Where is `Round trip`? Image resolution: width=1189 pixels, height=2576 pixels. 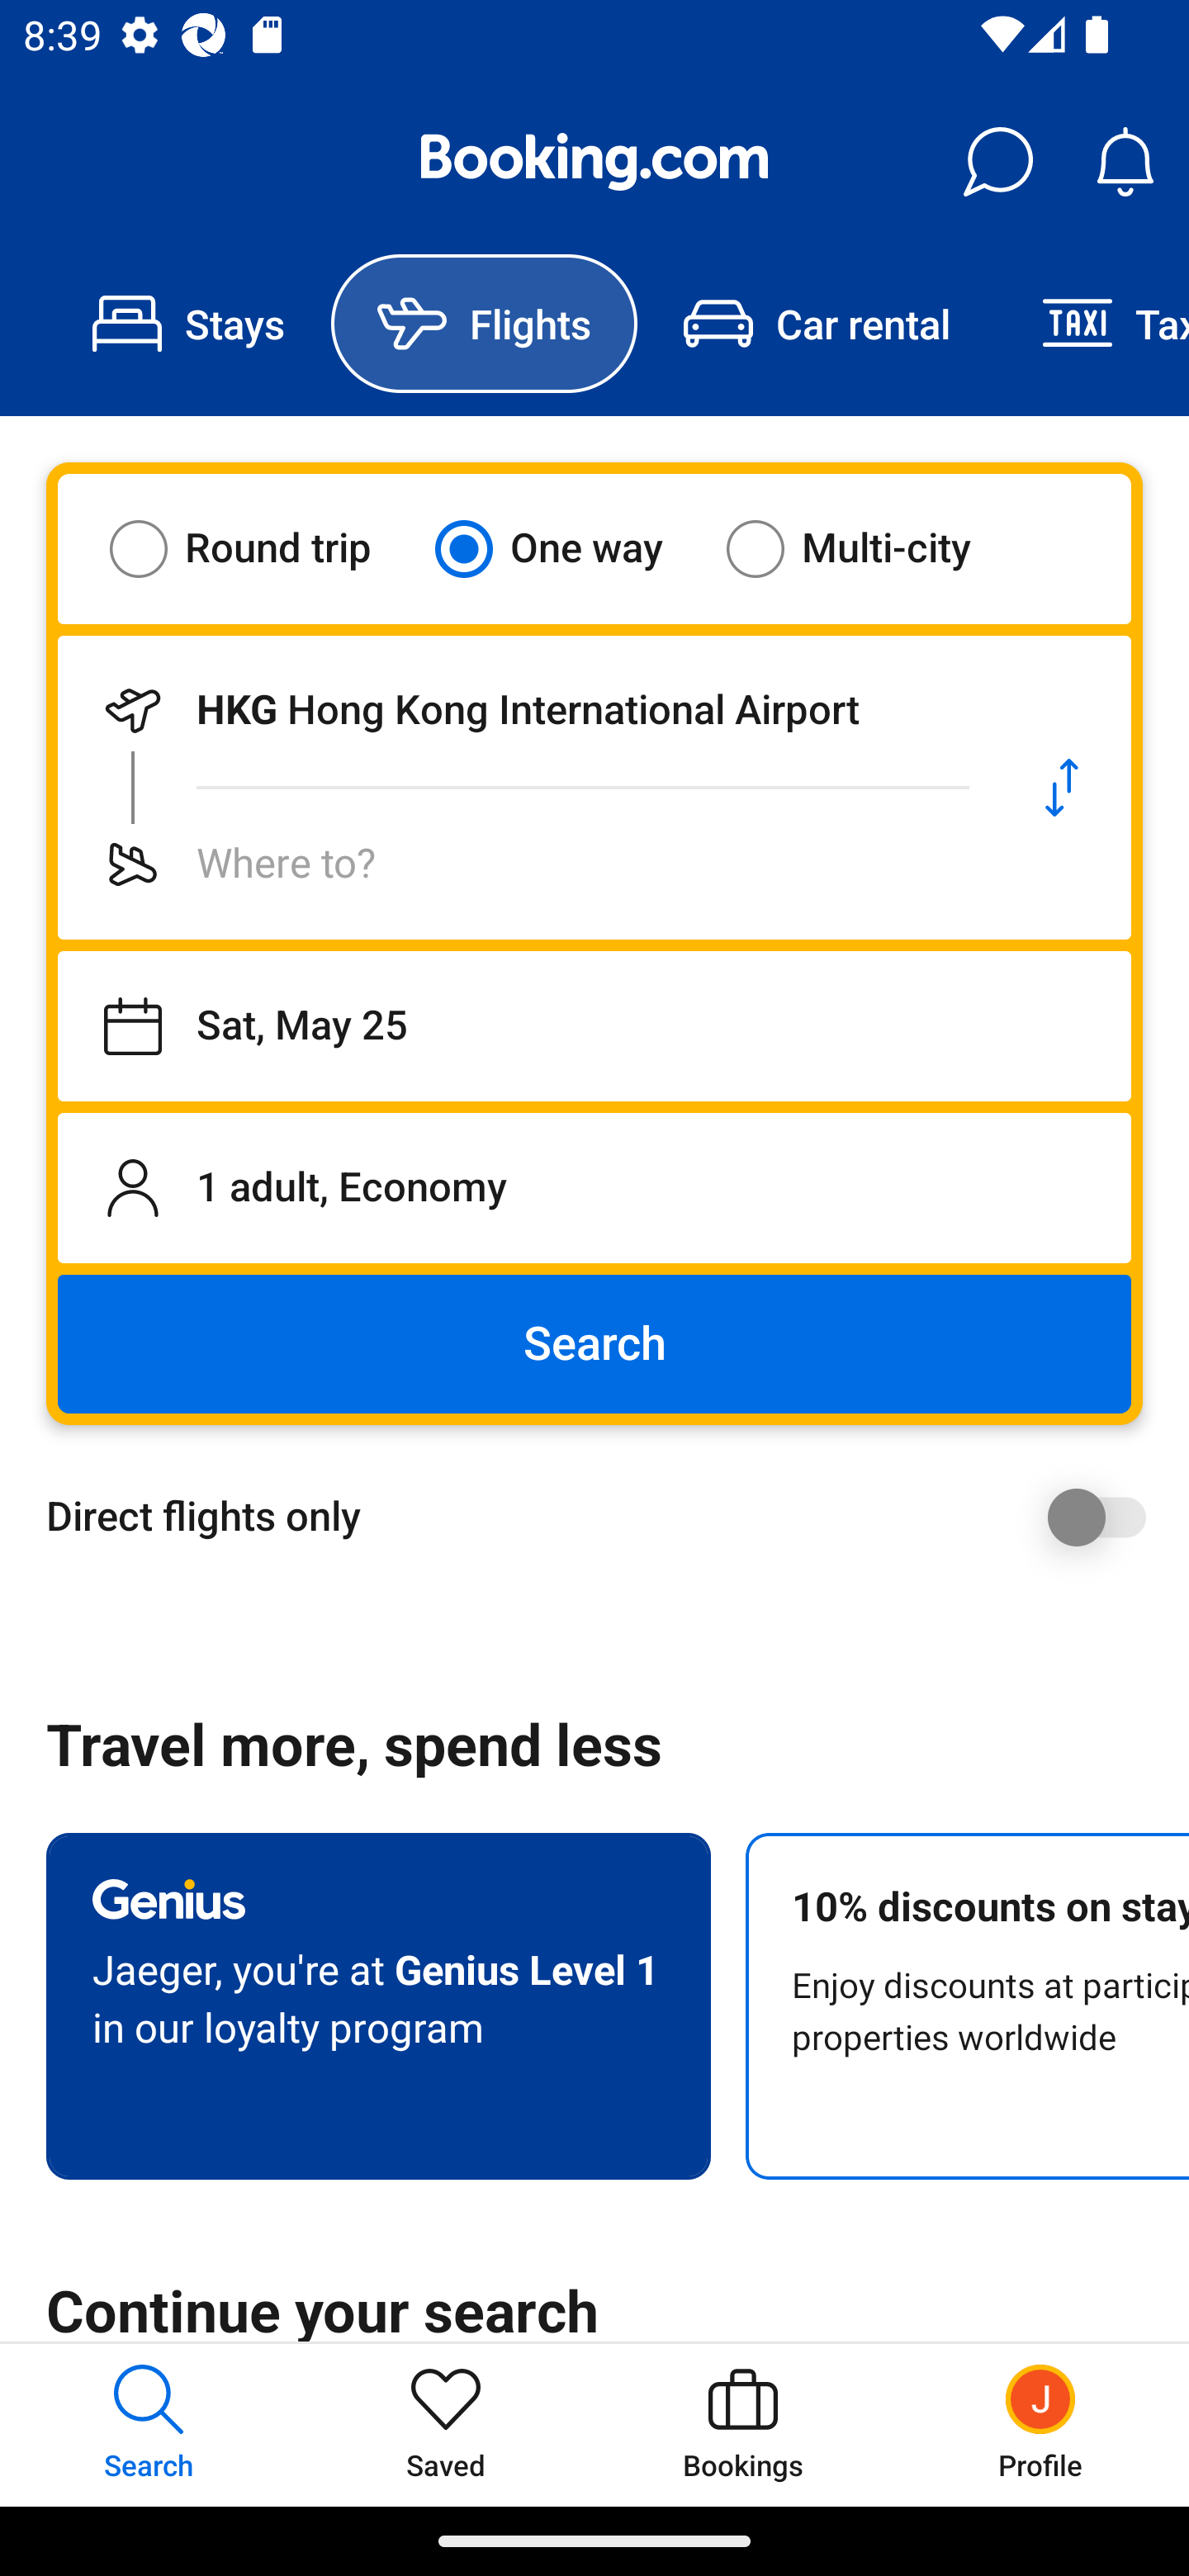
Round trip is located at coordinates (261, 548).